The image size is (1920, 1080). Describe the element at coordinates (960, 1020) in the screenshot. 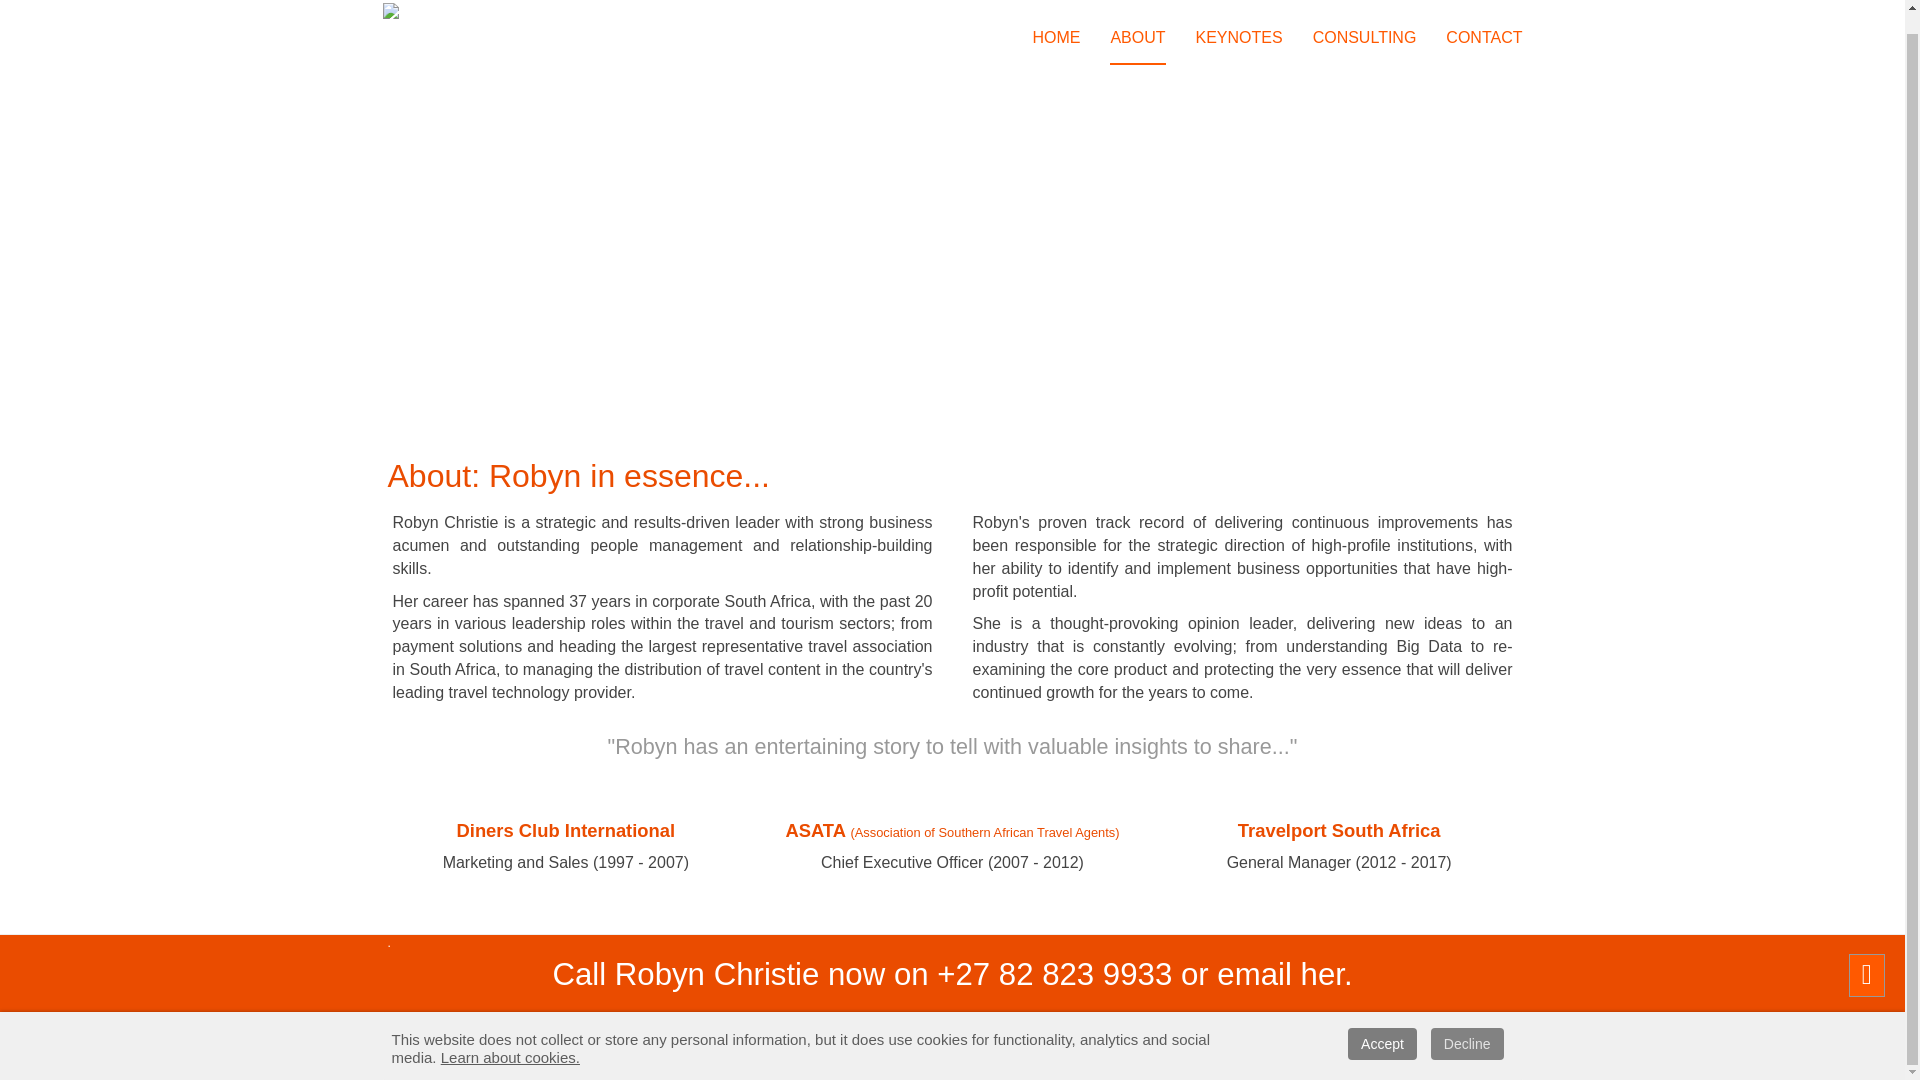

I see `Opens in new tab` at that location.